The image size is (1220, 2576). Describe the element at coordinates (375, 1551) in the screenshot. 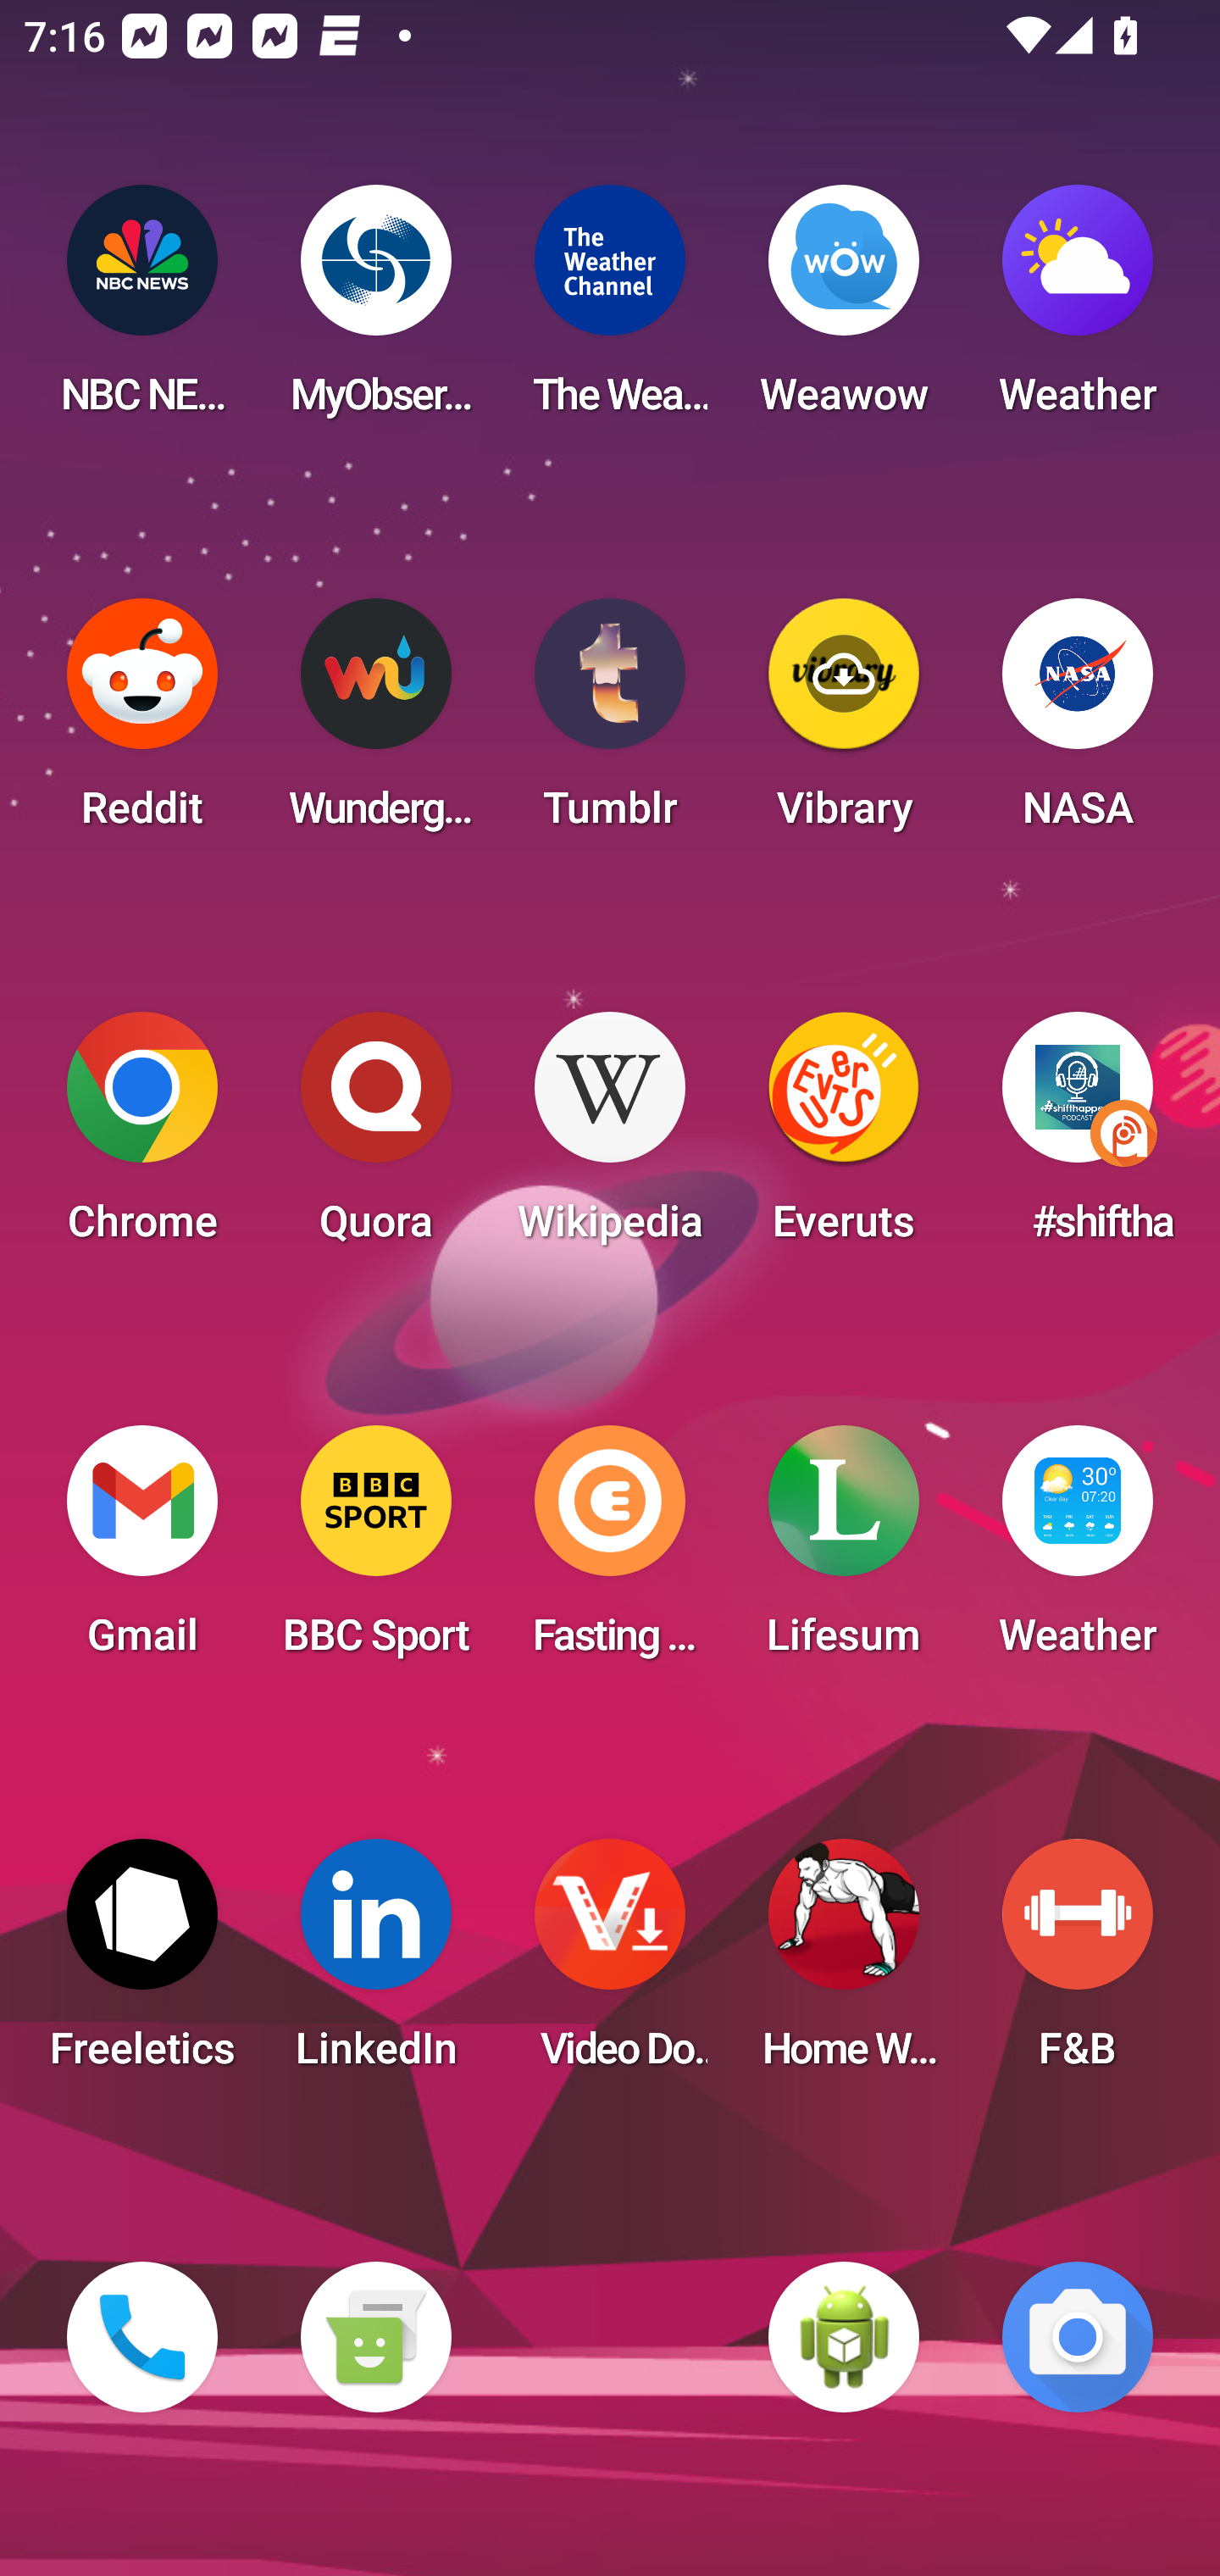

I see `BBC Sport` at that location.